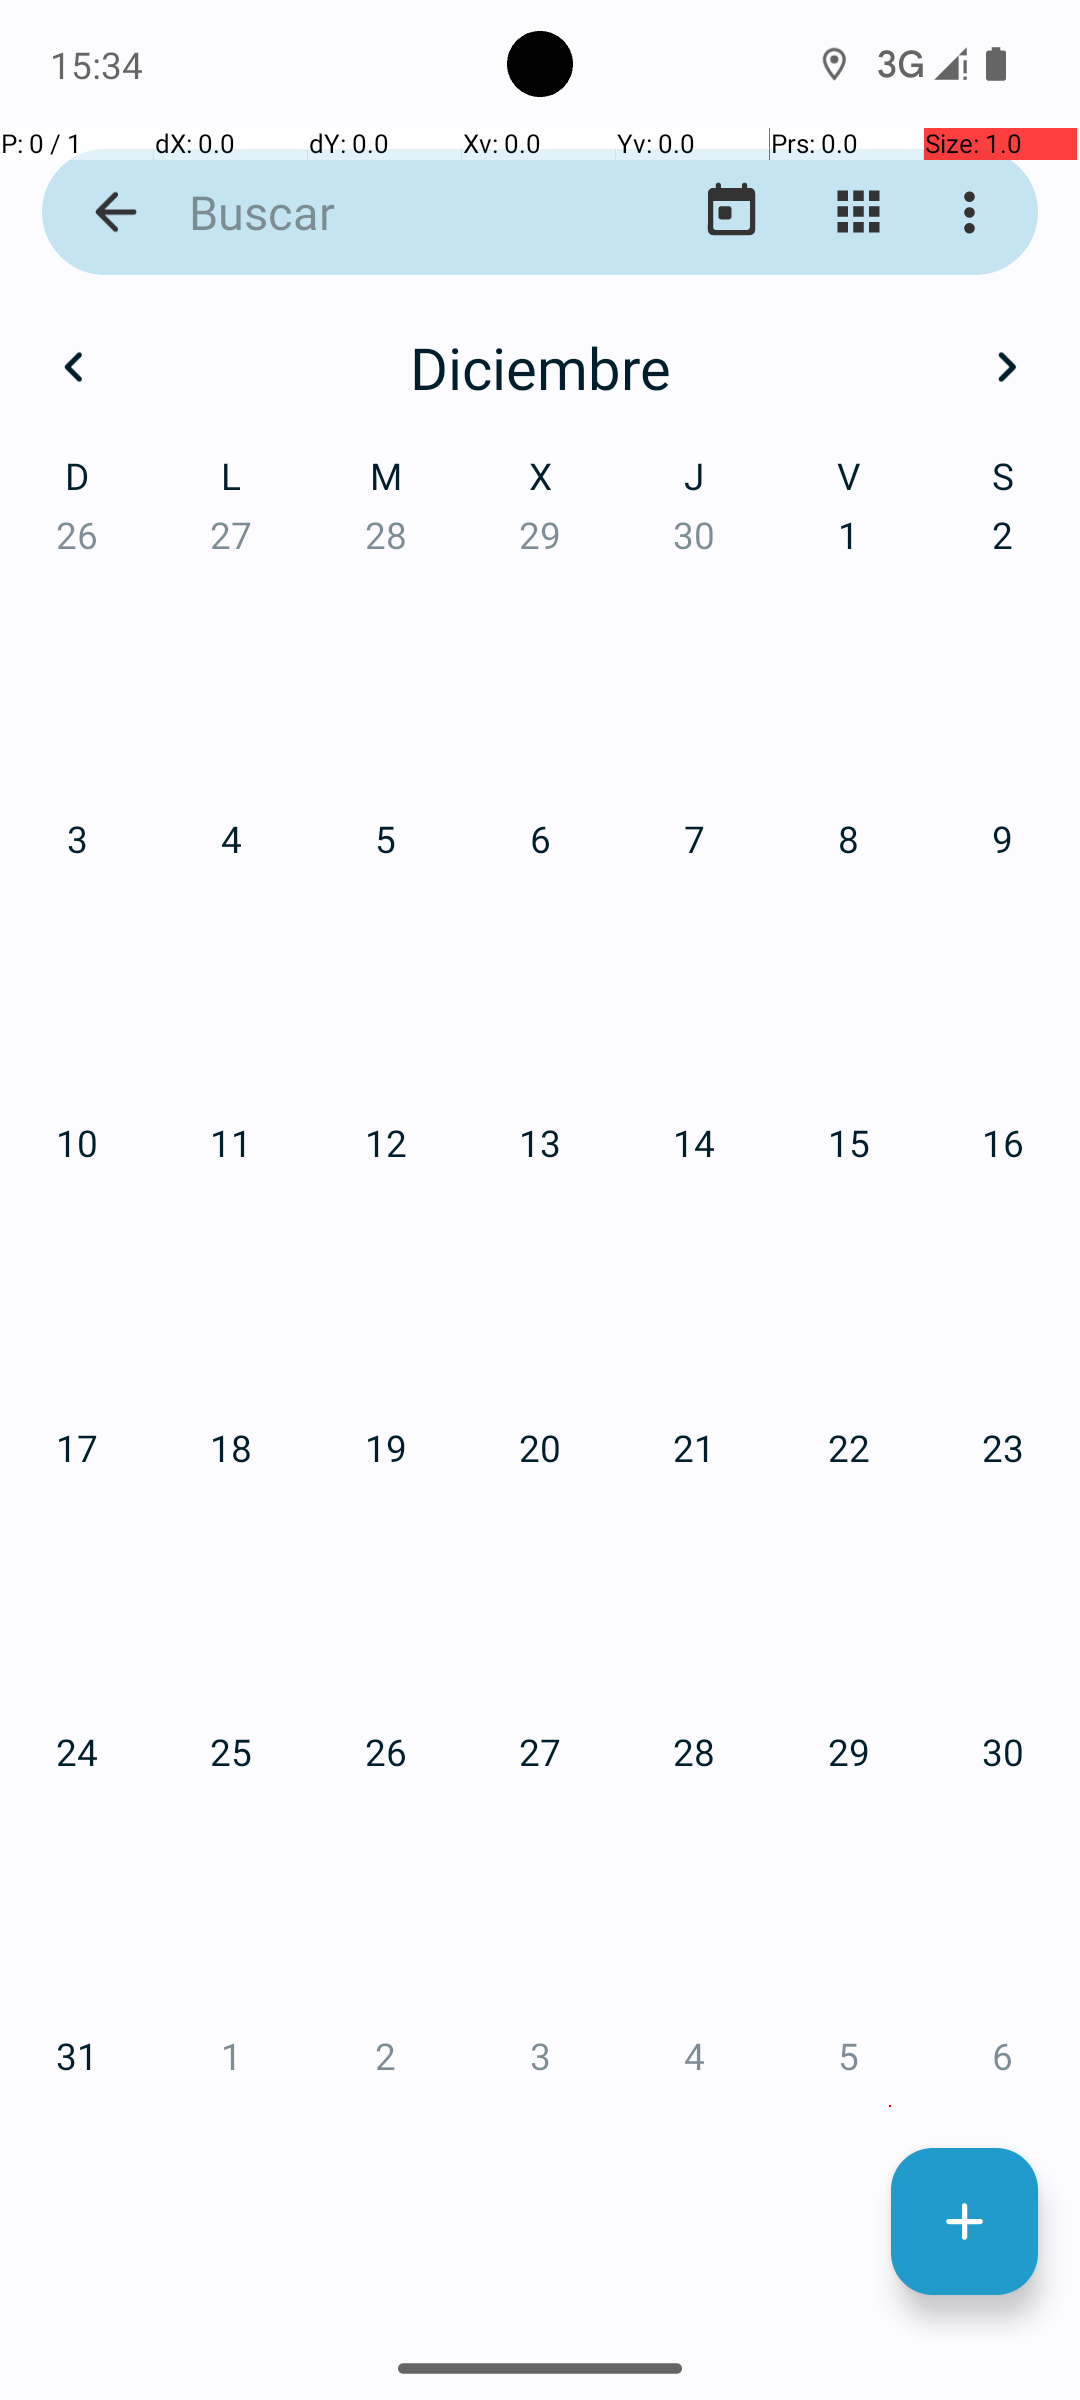 The image size is (1080, 2400). What do you see at coordinates (890, 490) in the screenshot?
I see `MARZO` at bounding box center [890, 490].